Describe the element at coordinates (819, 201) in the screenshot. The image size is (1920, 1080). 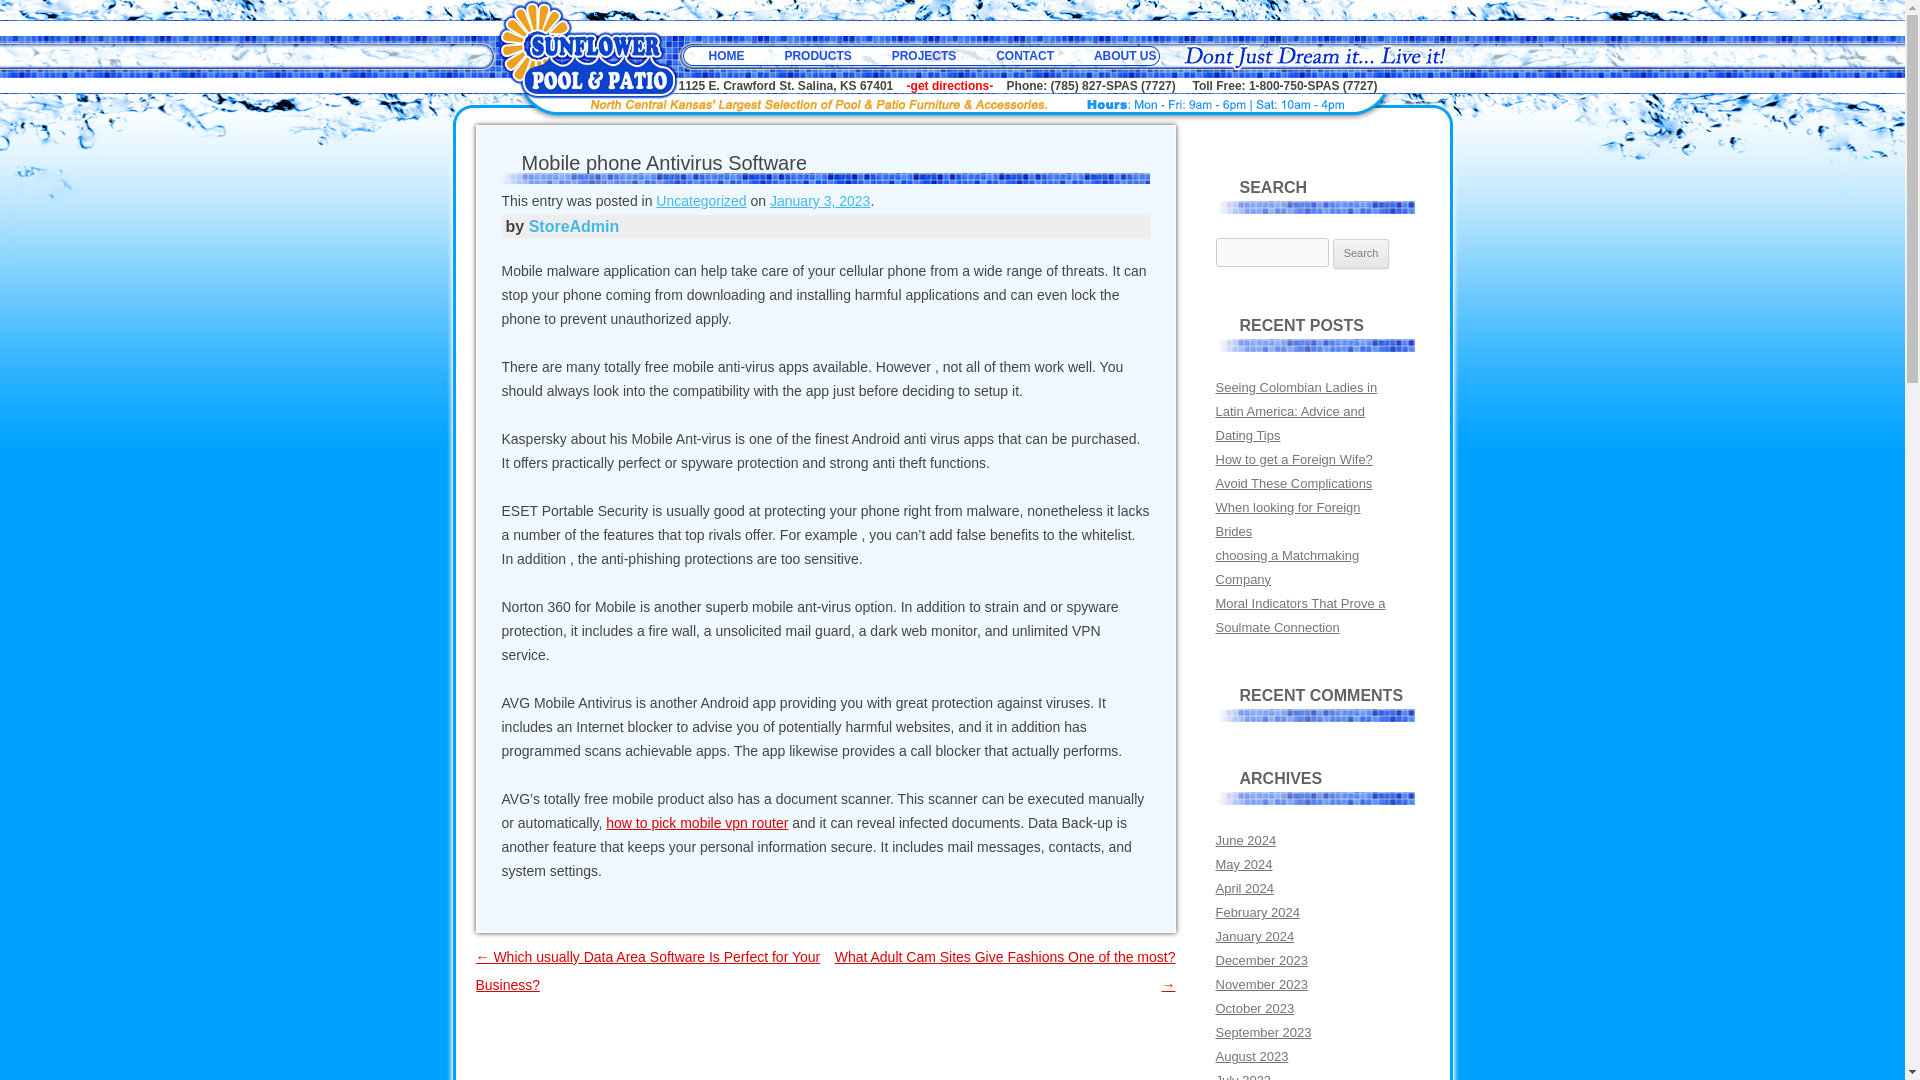
I see `6:00 pm` at that location.